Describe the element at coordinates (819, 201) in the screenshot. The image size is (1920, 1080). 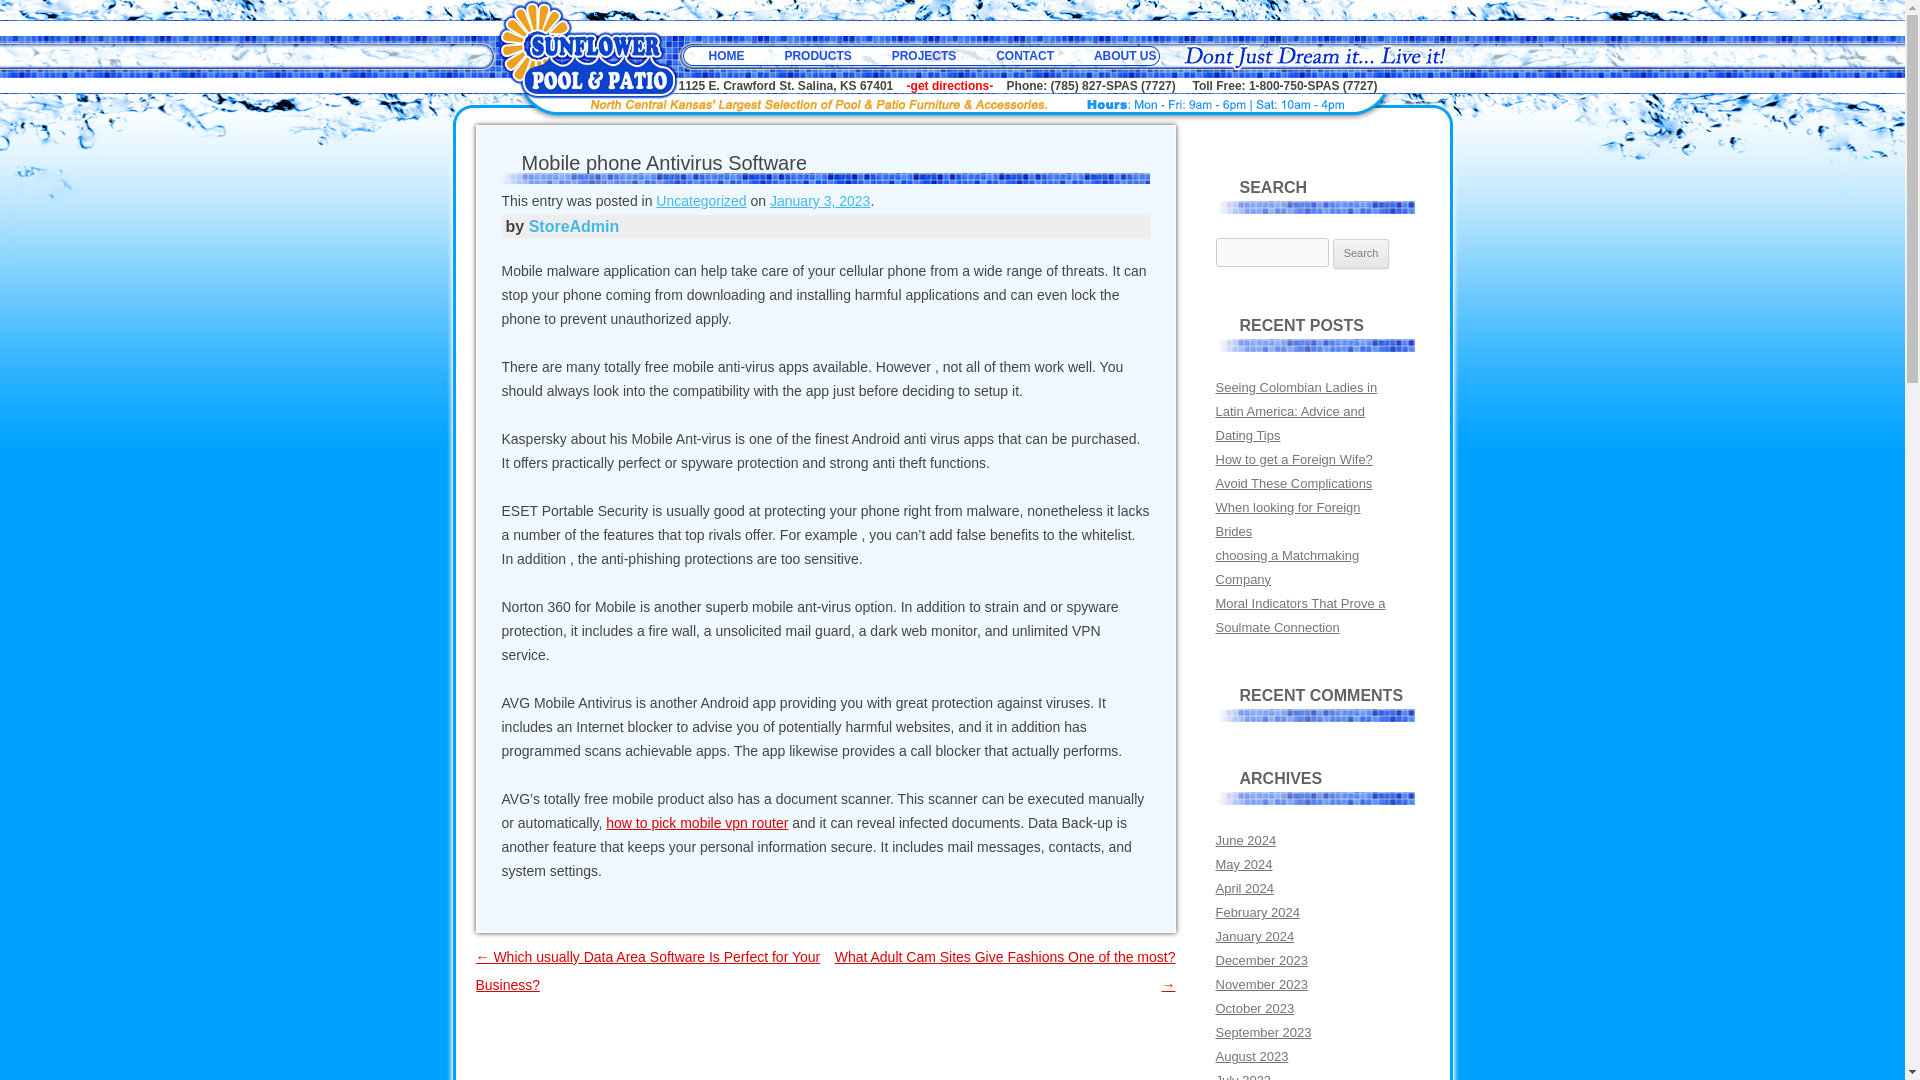
I see `6:00 pm` at that location.